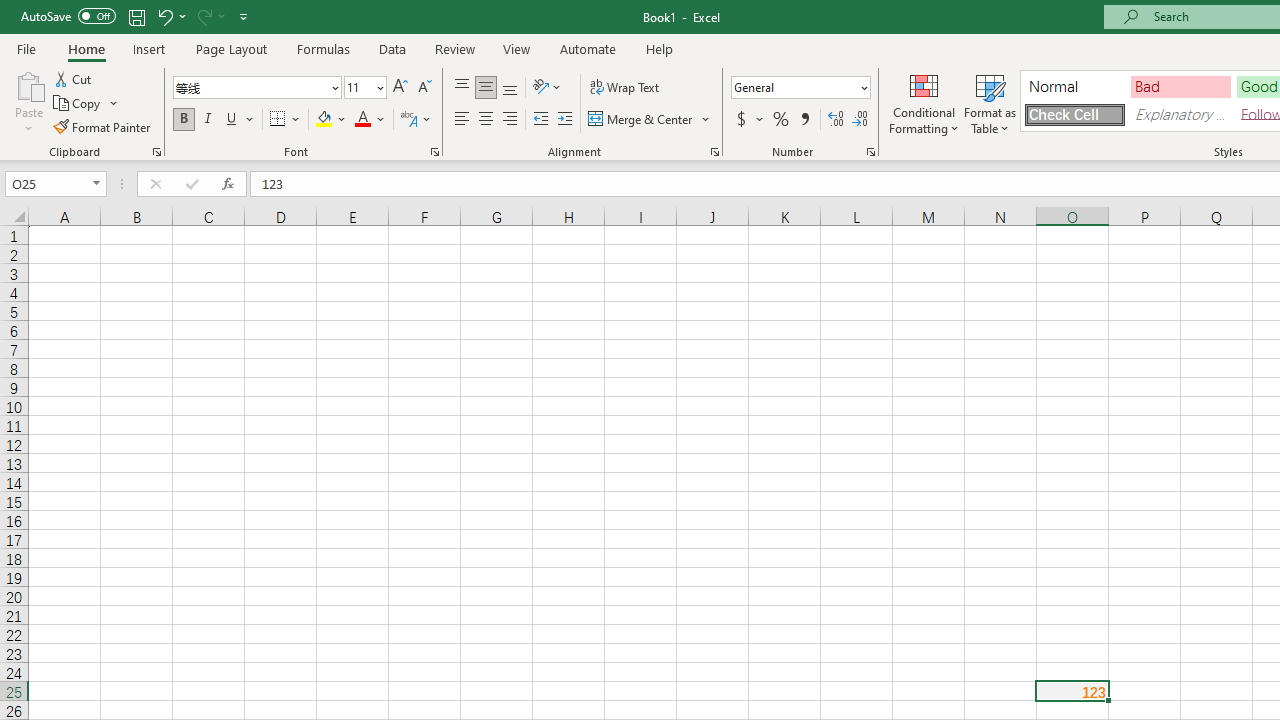 Image resolution: width=1280 pixels, height=720 pixels. Describe the element at coordinates (800, 88) in the screenshot. I see `Number Format` at that location.